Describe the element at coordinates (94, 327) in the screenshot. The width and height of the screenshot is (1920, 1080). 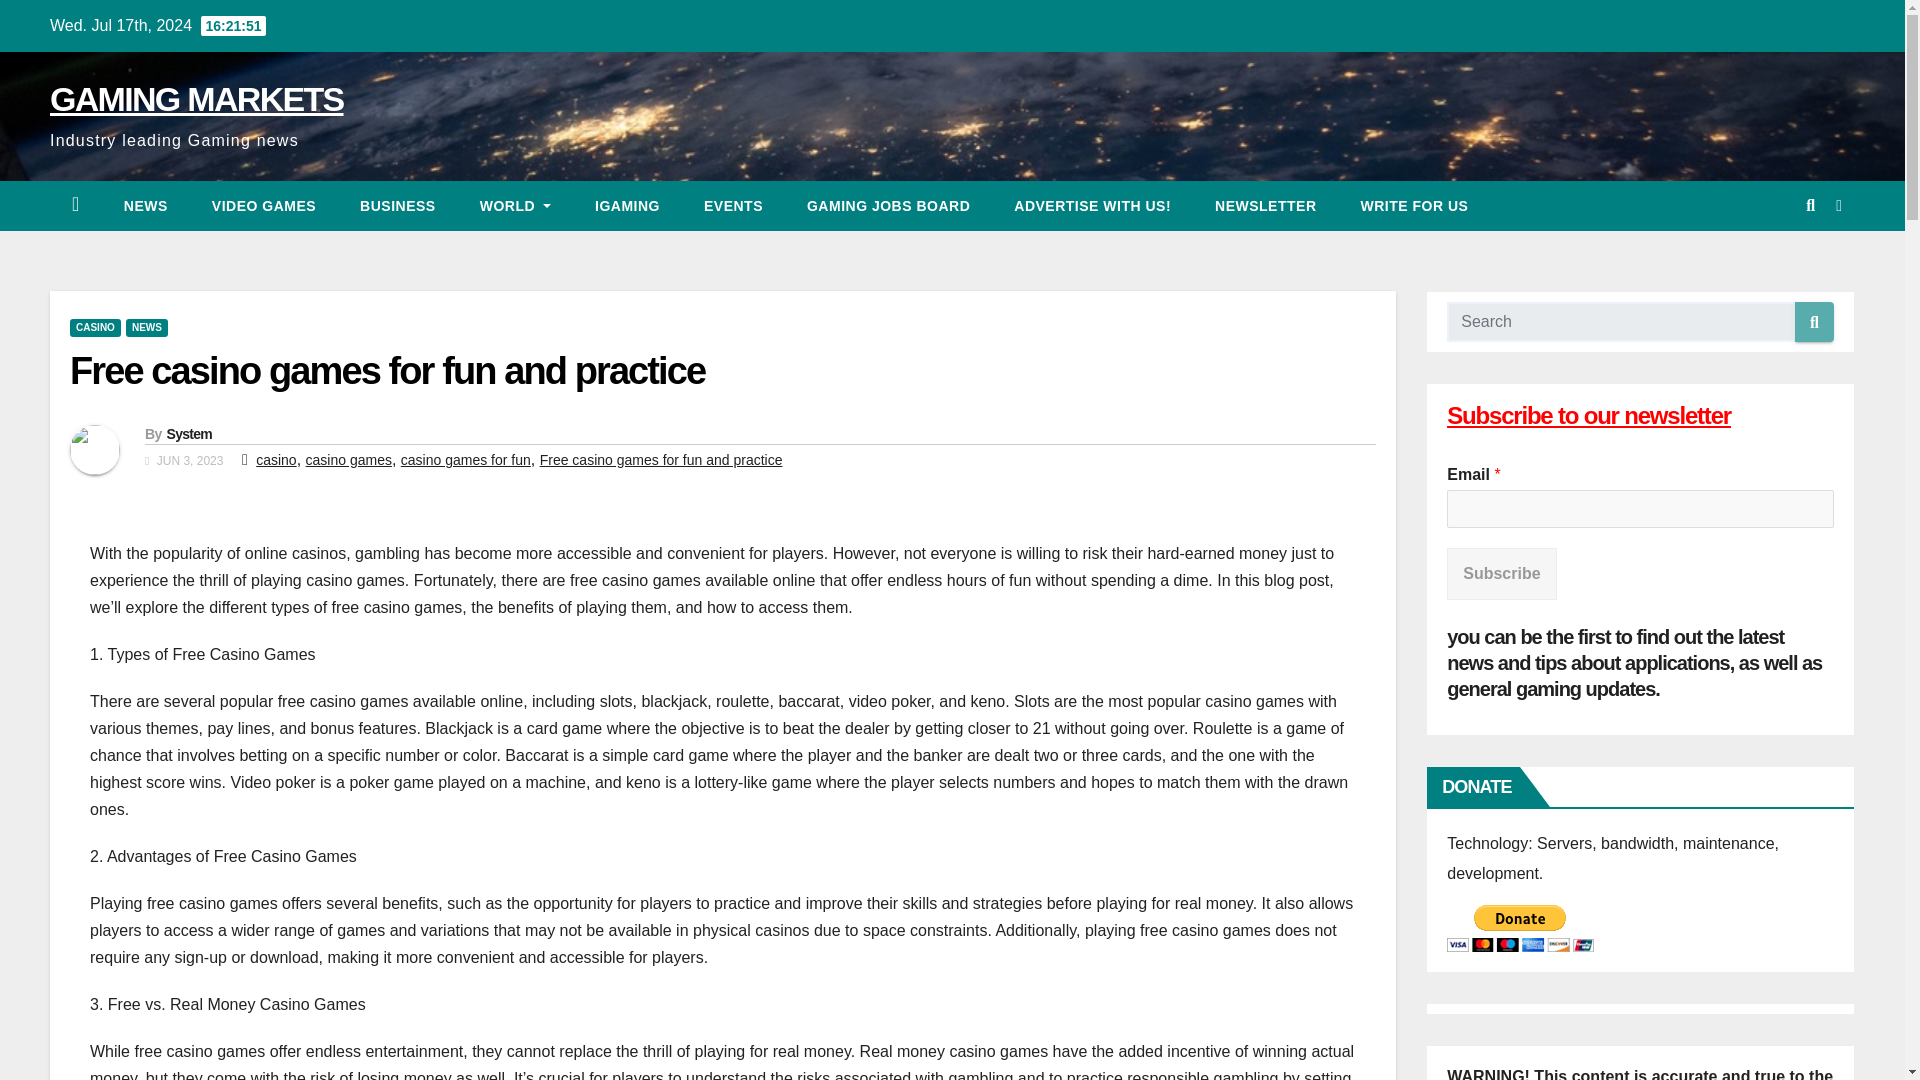
I see `CASINO` at that location.